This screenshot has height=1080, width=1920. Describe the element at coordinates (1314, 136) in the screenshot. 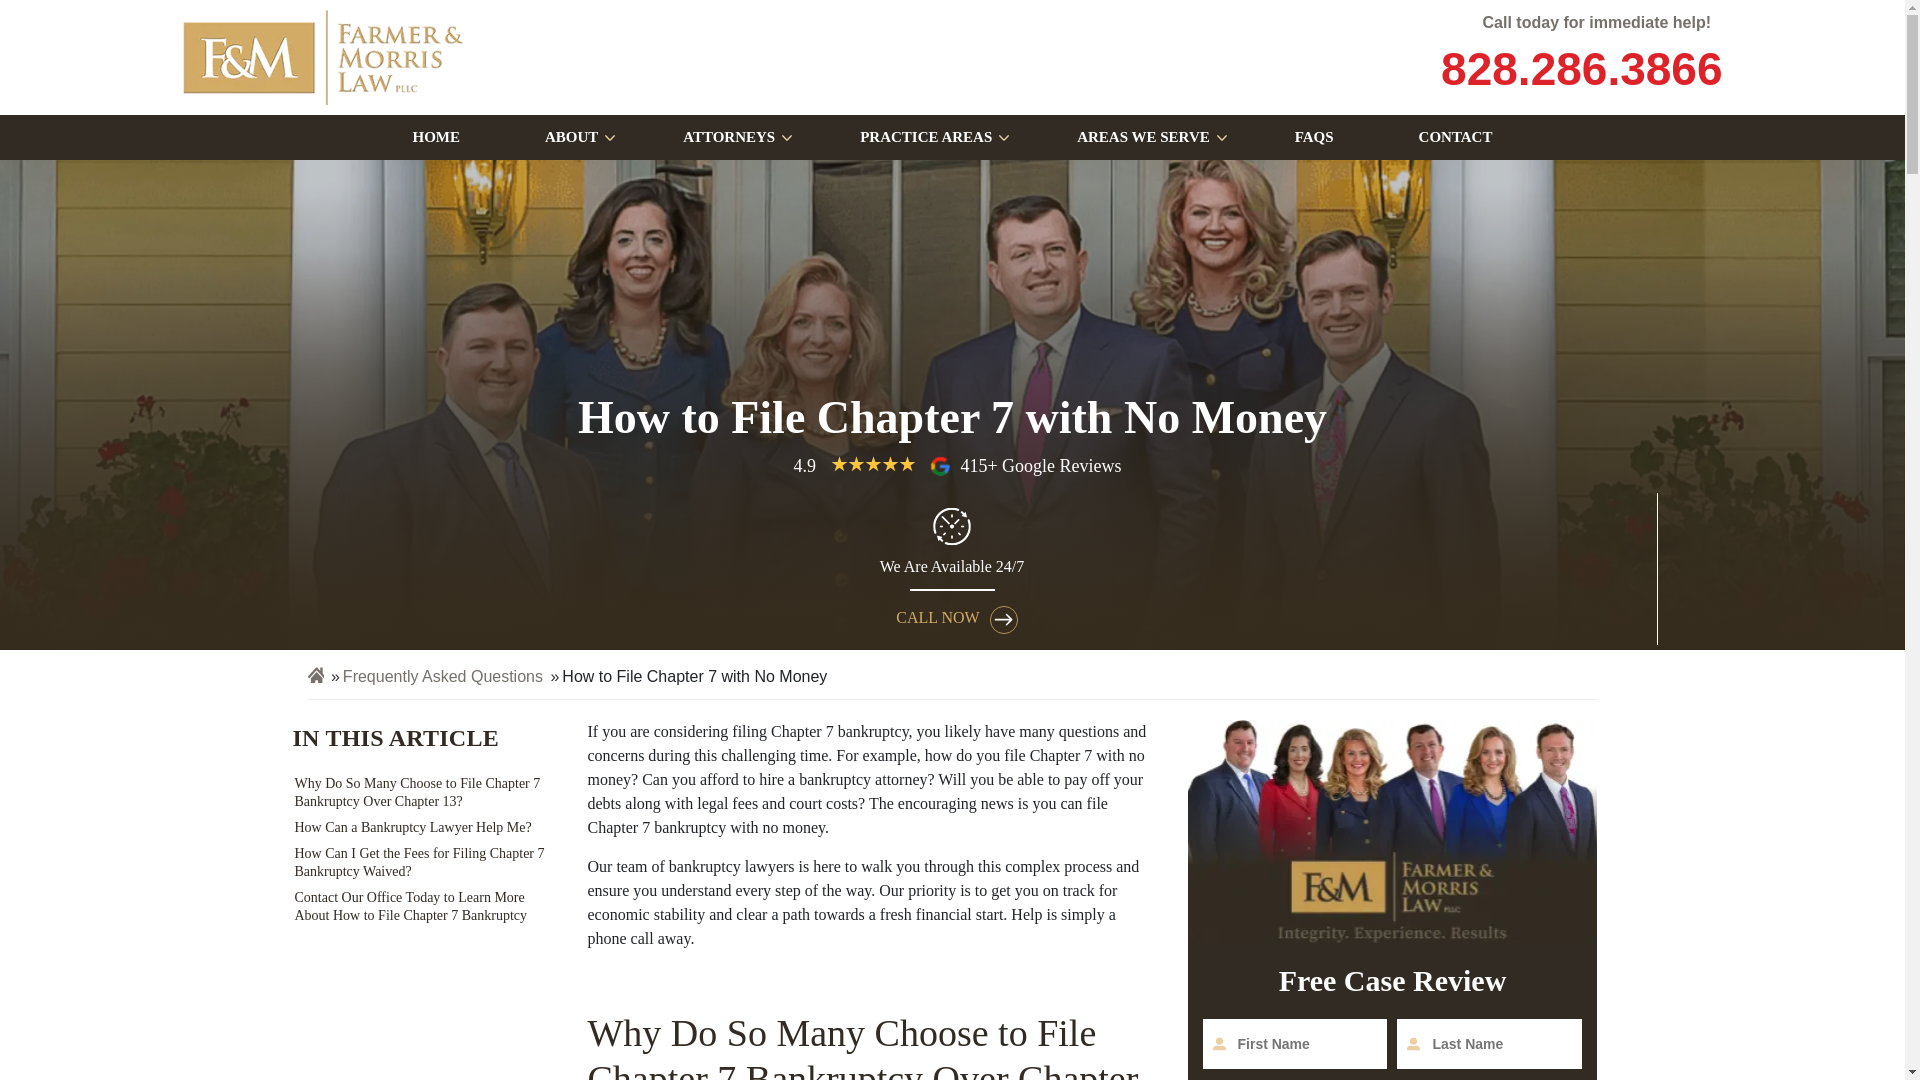

I see `FAQS` at that location.